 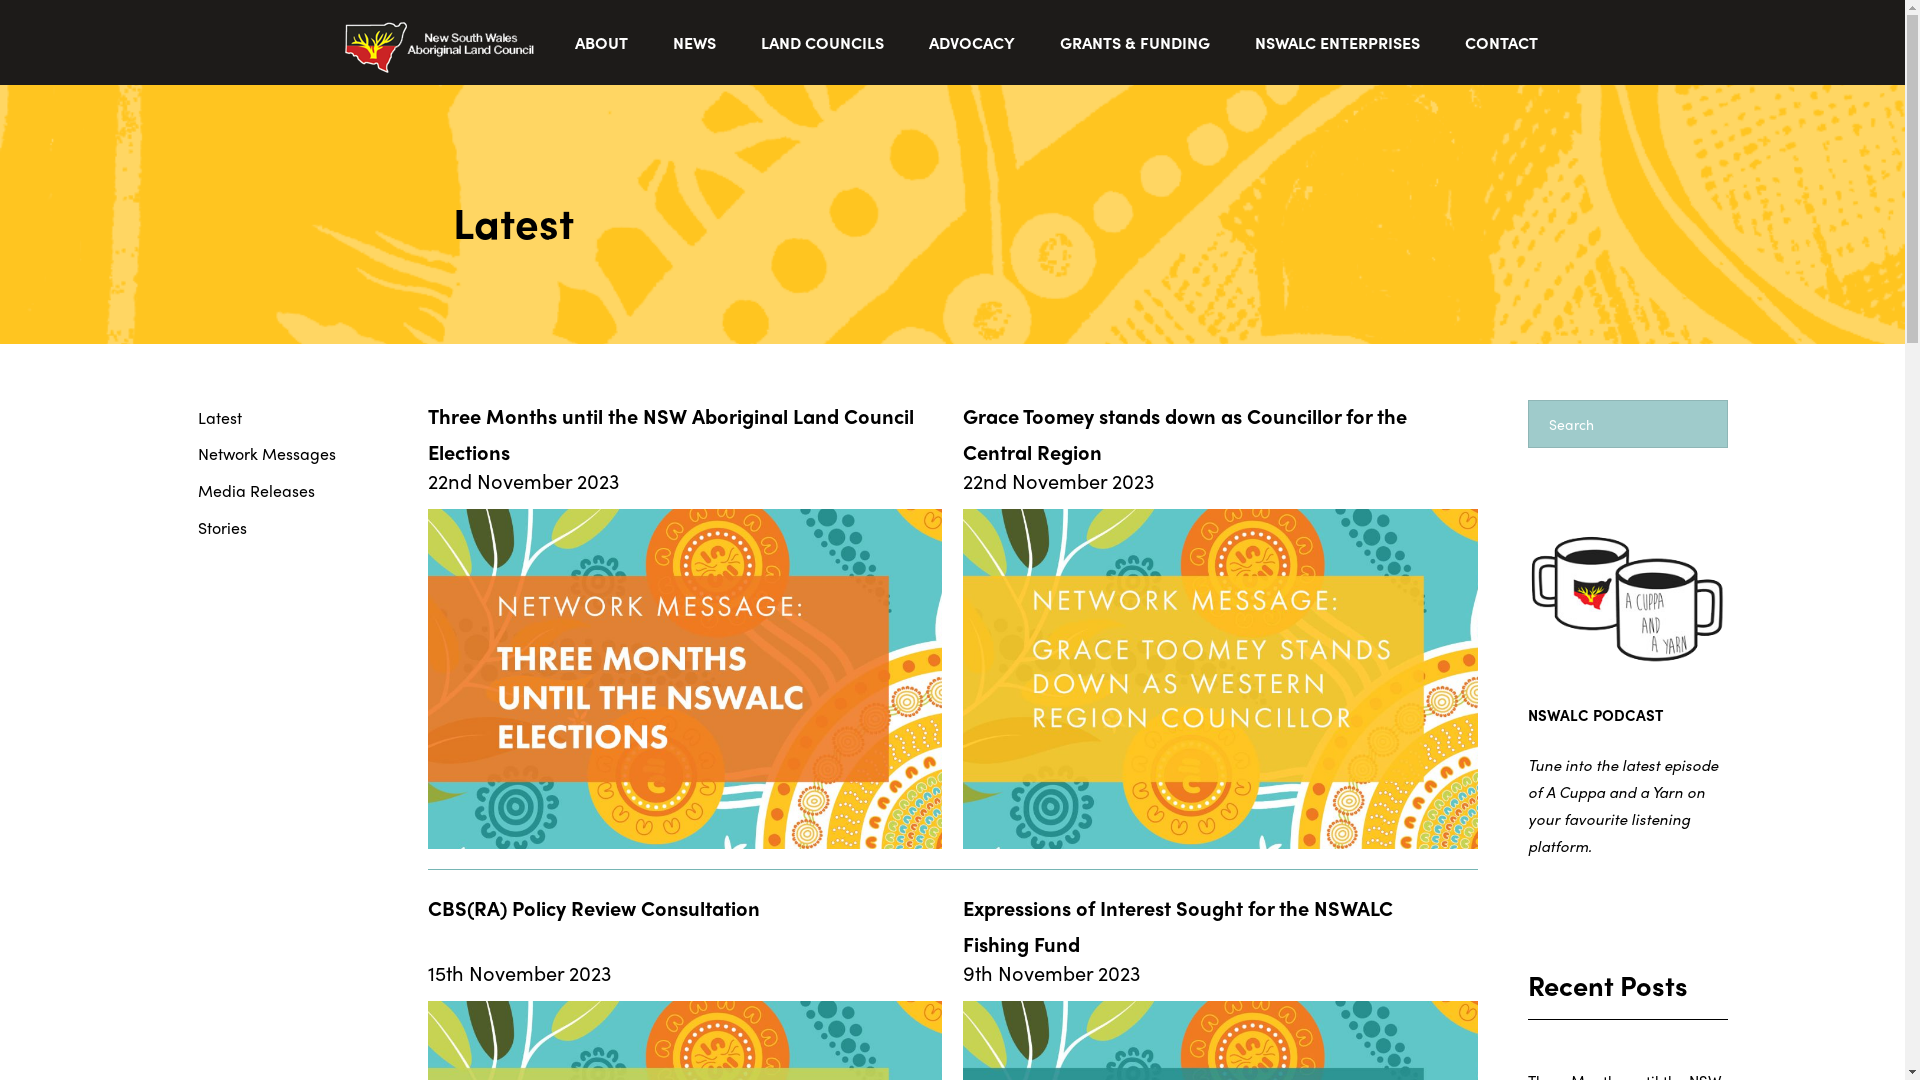 What do you see at coordinates (824, 42) in the screenshot?
I see `LAND COUNCILS` at bounding box center [824, 42].